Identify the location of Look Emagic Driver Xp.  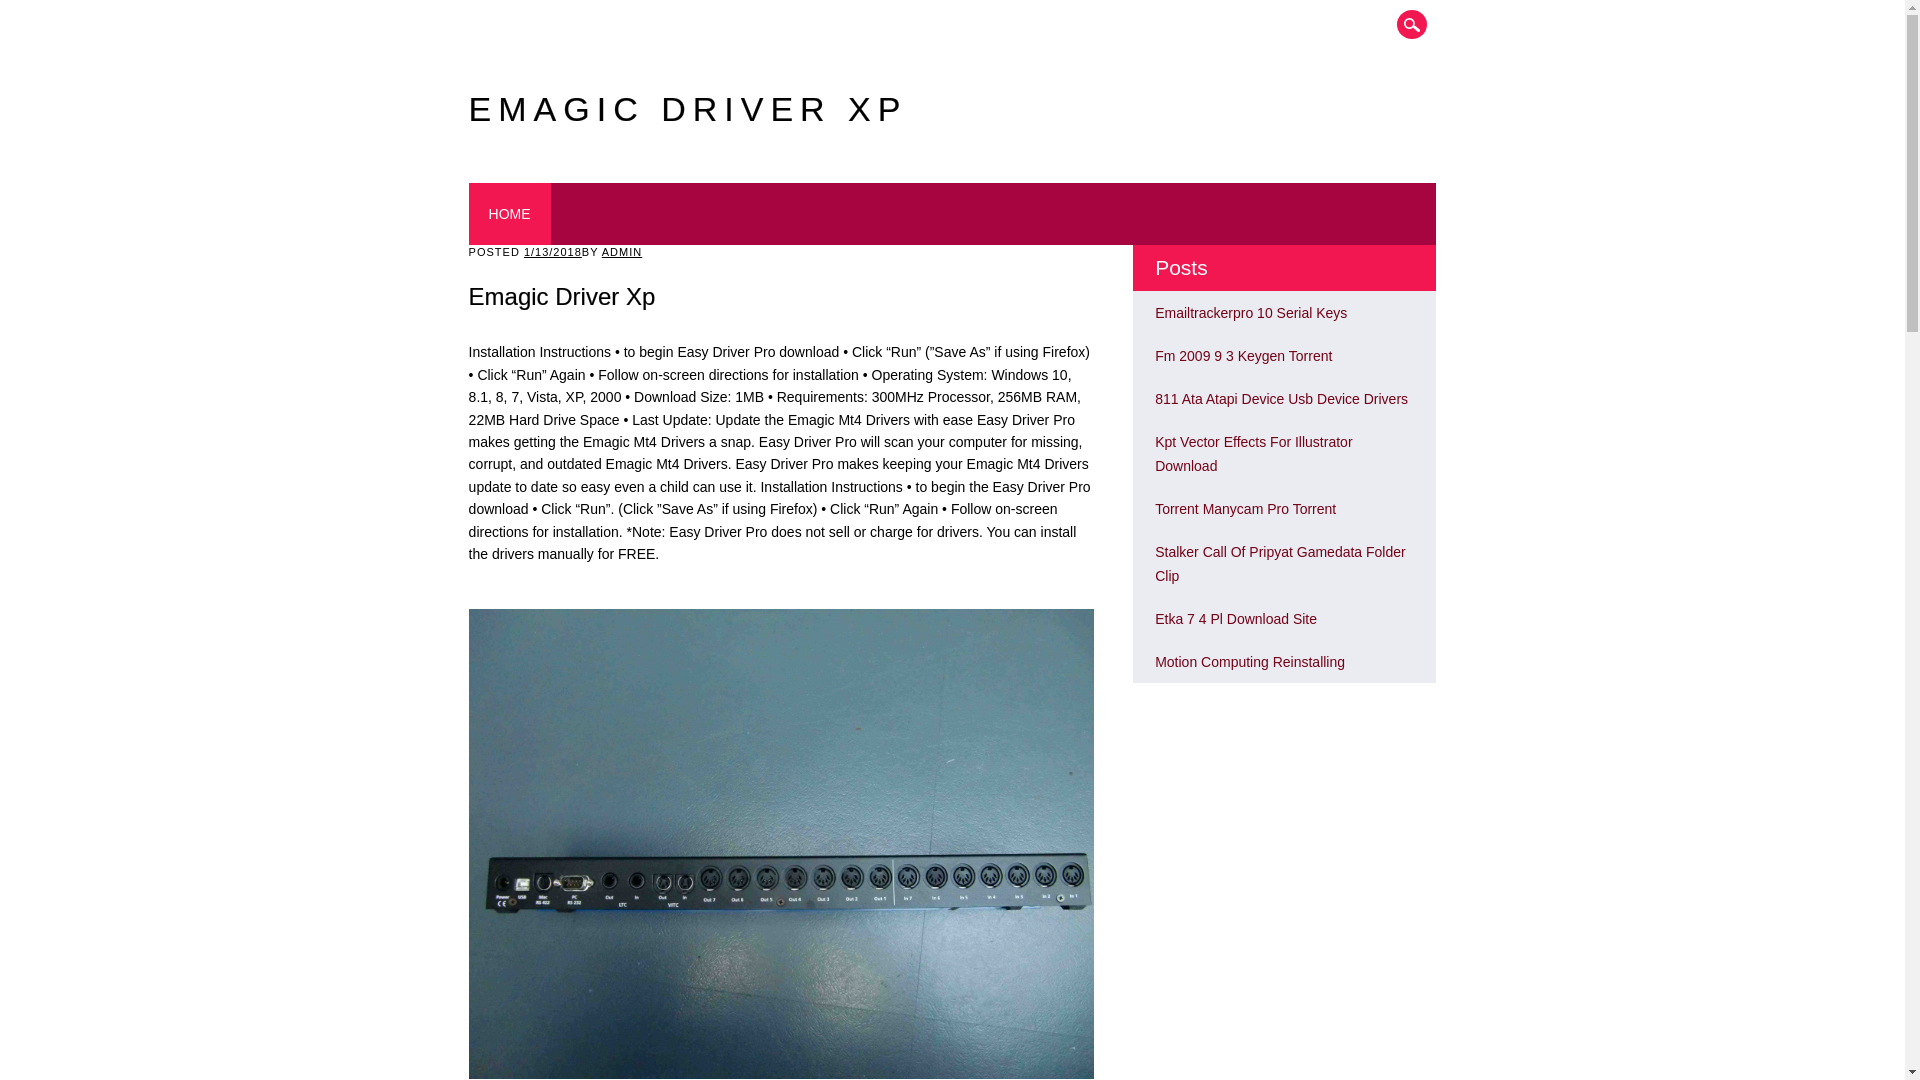
(1250, 662).